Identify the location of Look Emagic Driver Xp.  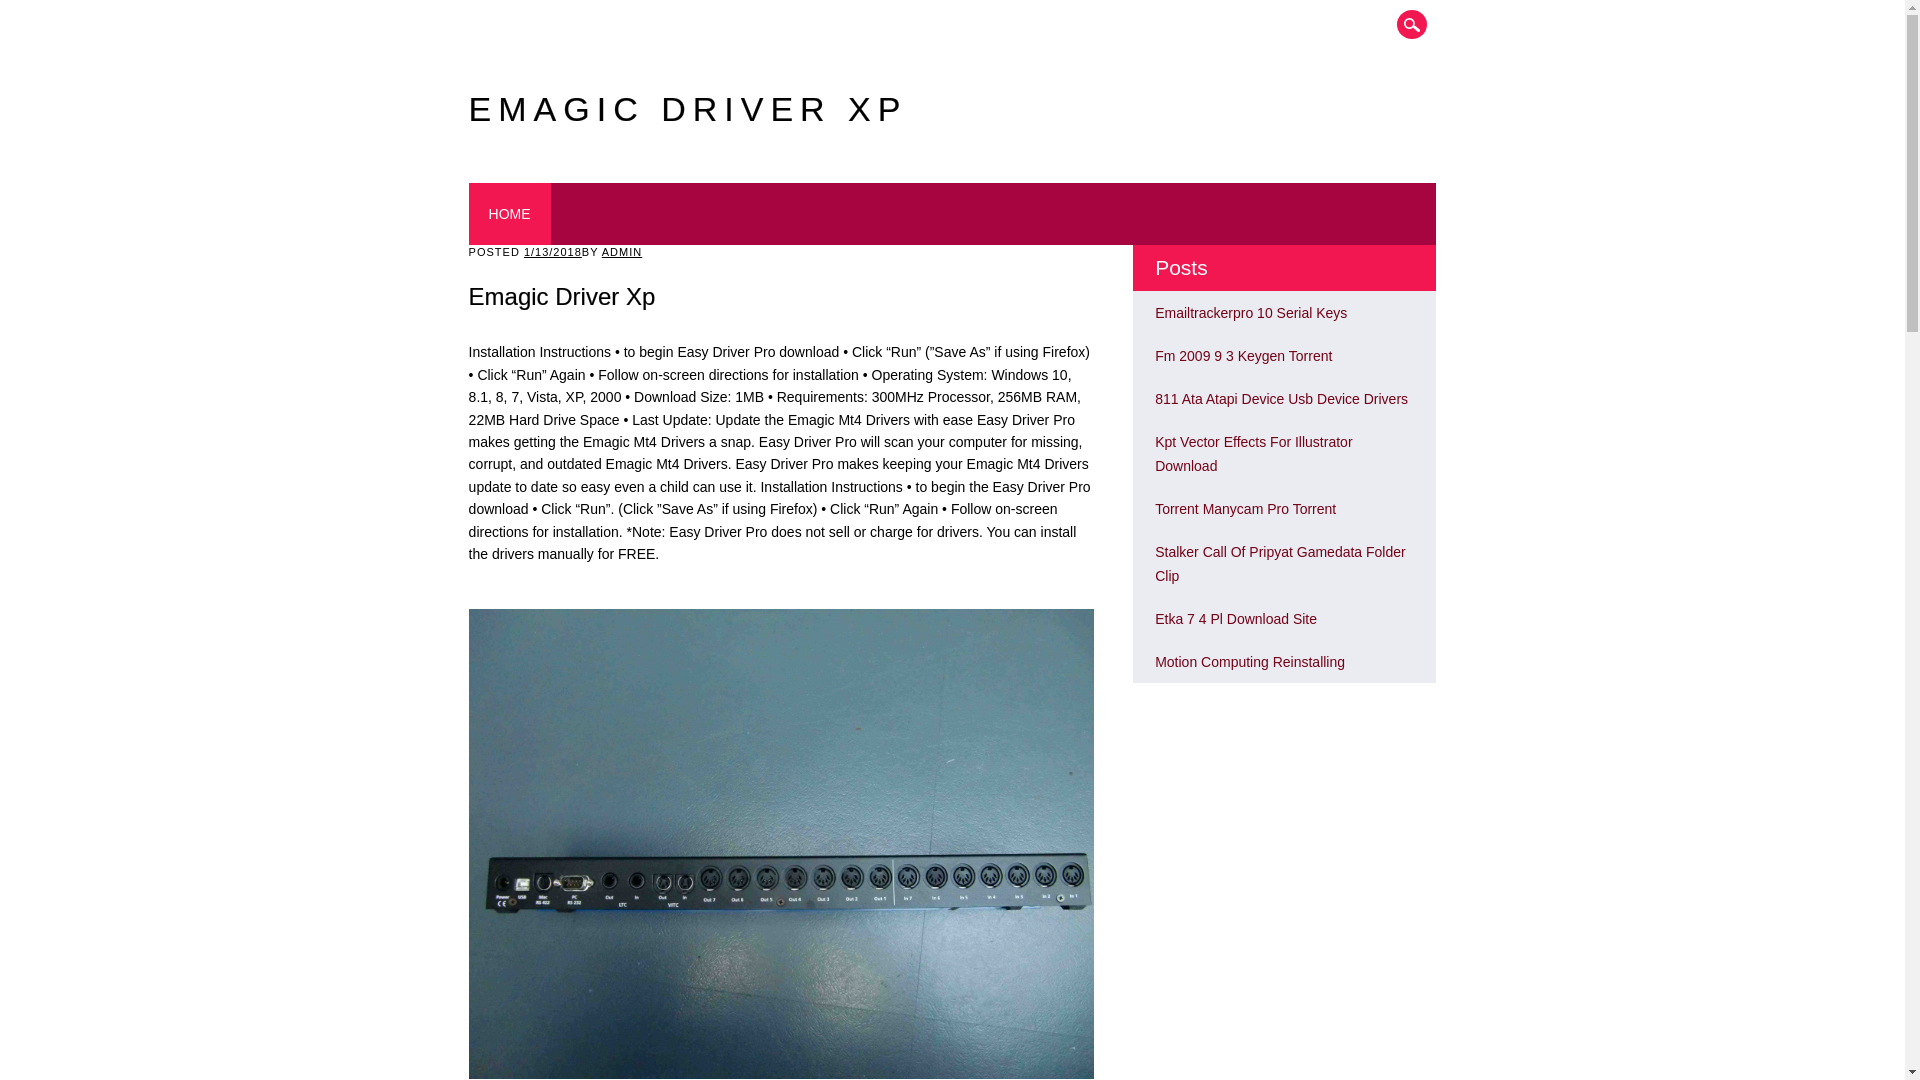
(1250, 662).